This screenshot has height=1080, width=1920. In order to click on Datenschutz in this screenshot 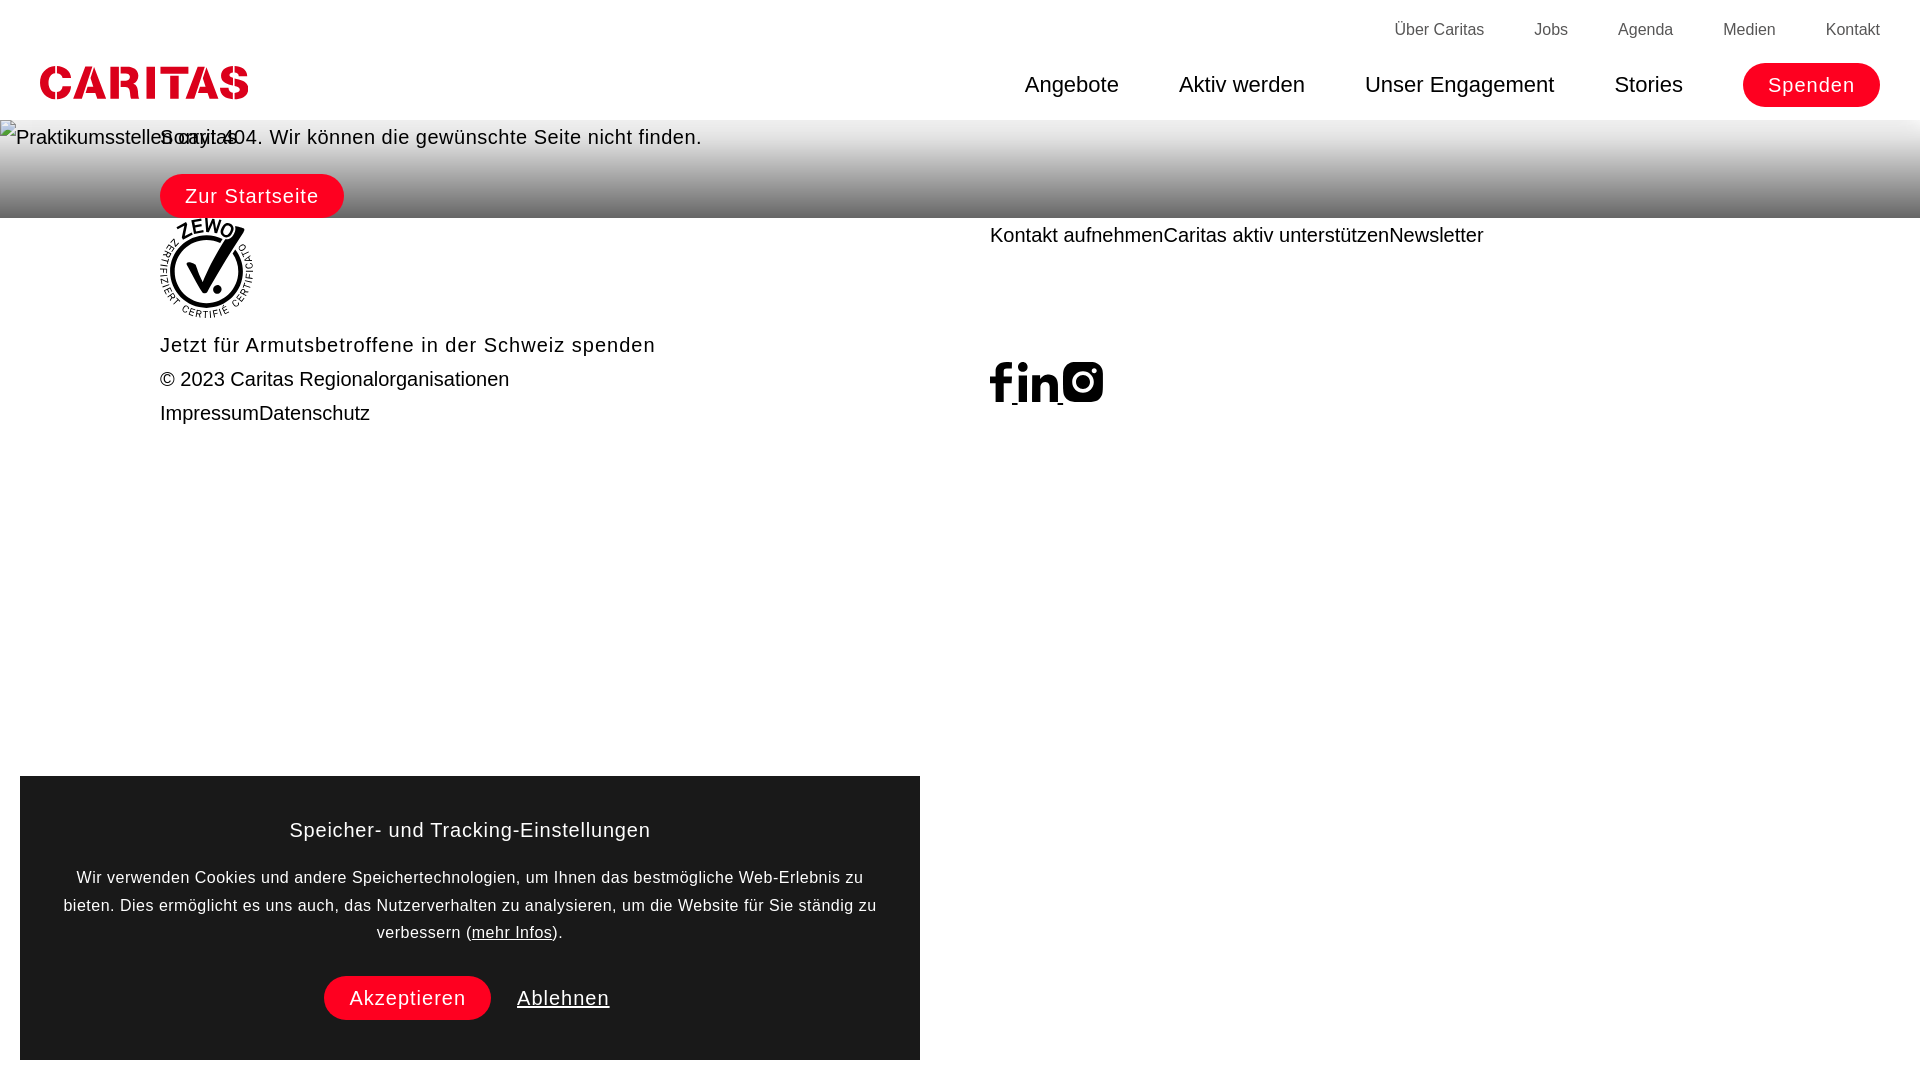, I will do `click(314, 413)`.